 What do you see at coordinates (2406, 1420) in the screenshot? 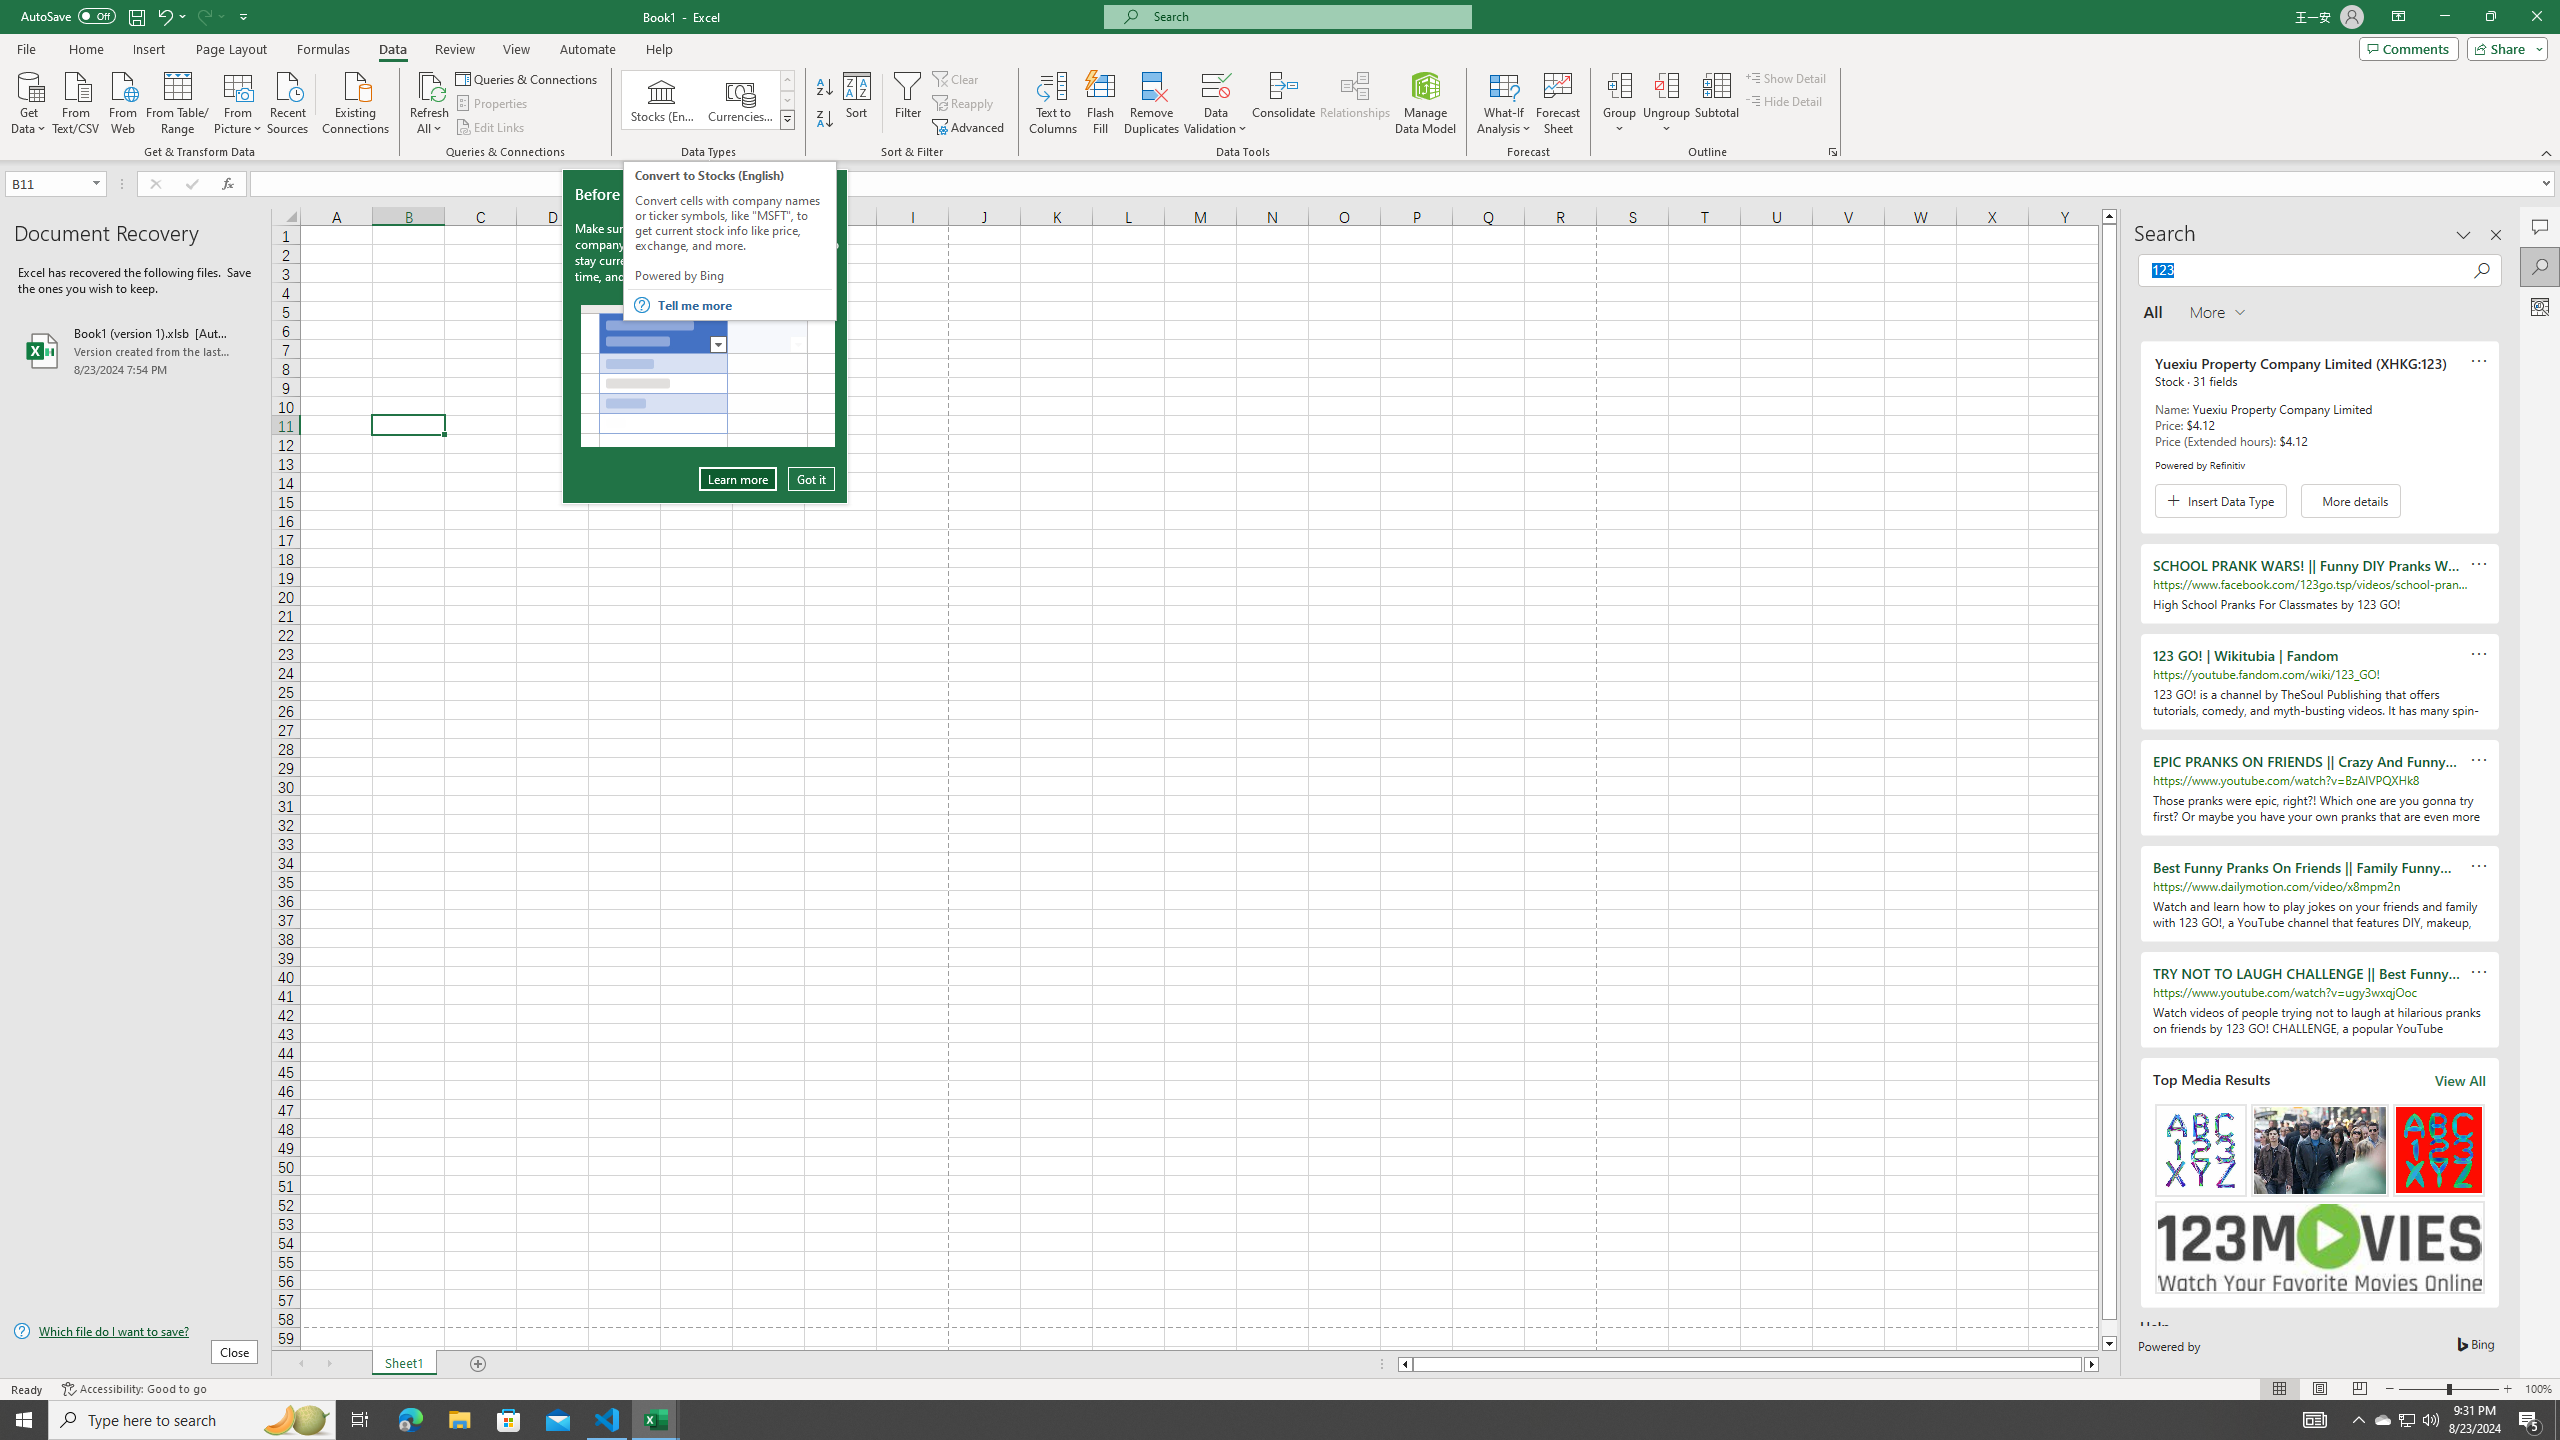
I see `User Promoted Notification Area` at bounding box center [2406, 1420].